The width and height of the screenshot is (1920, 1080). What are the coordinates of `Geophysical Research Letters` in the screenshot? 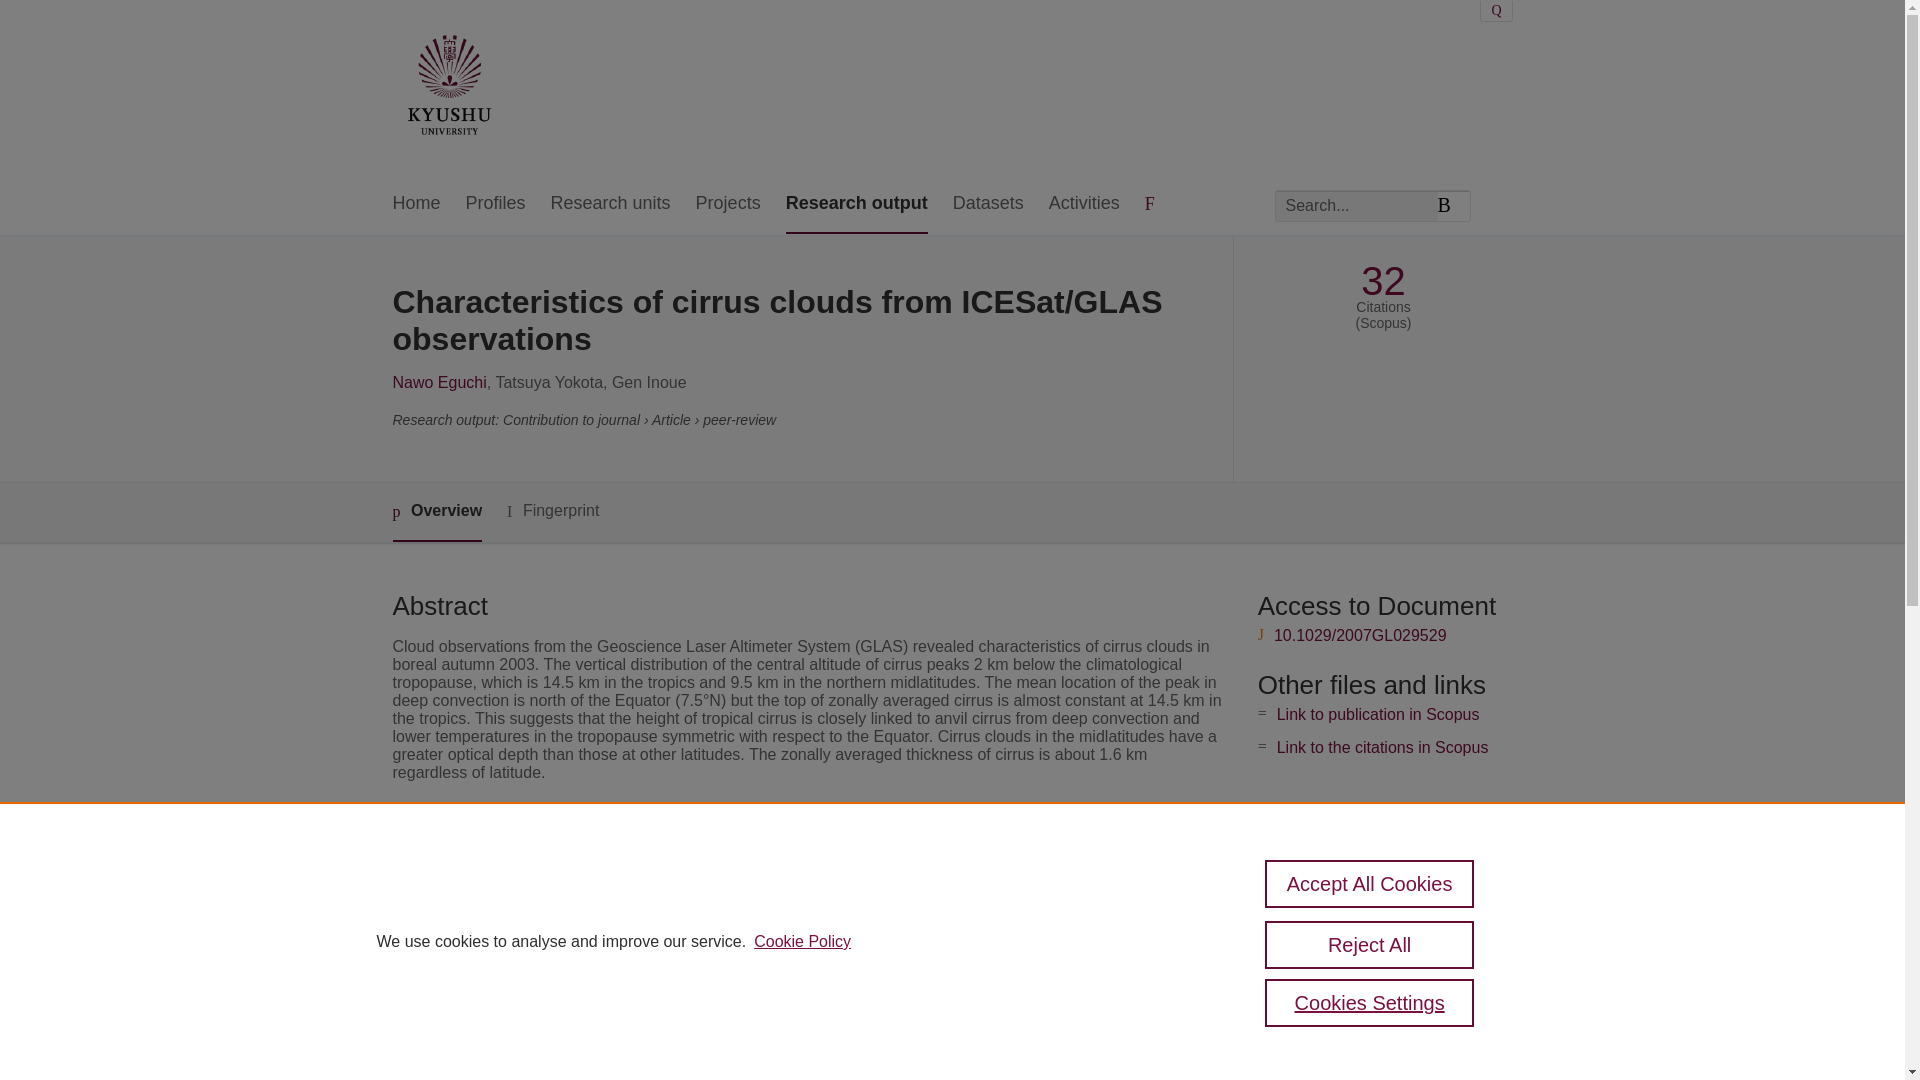 It's located at (778, 869).